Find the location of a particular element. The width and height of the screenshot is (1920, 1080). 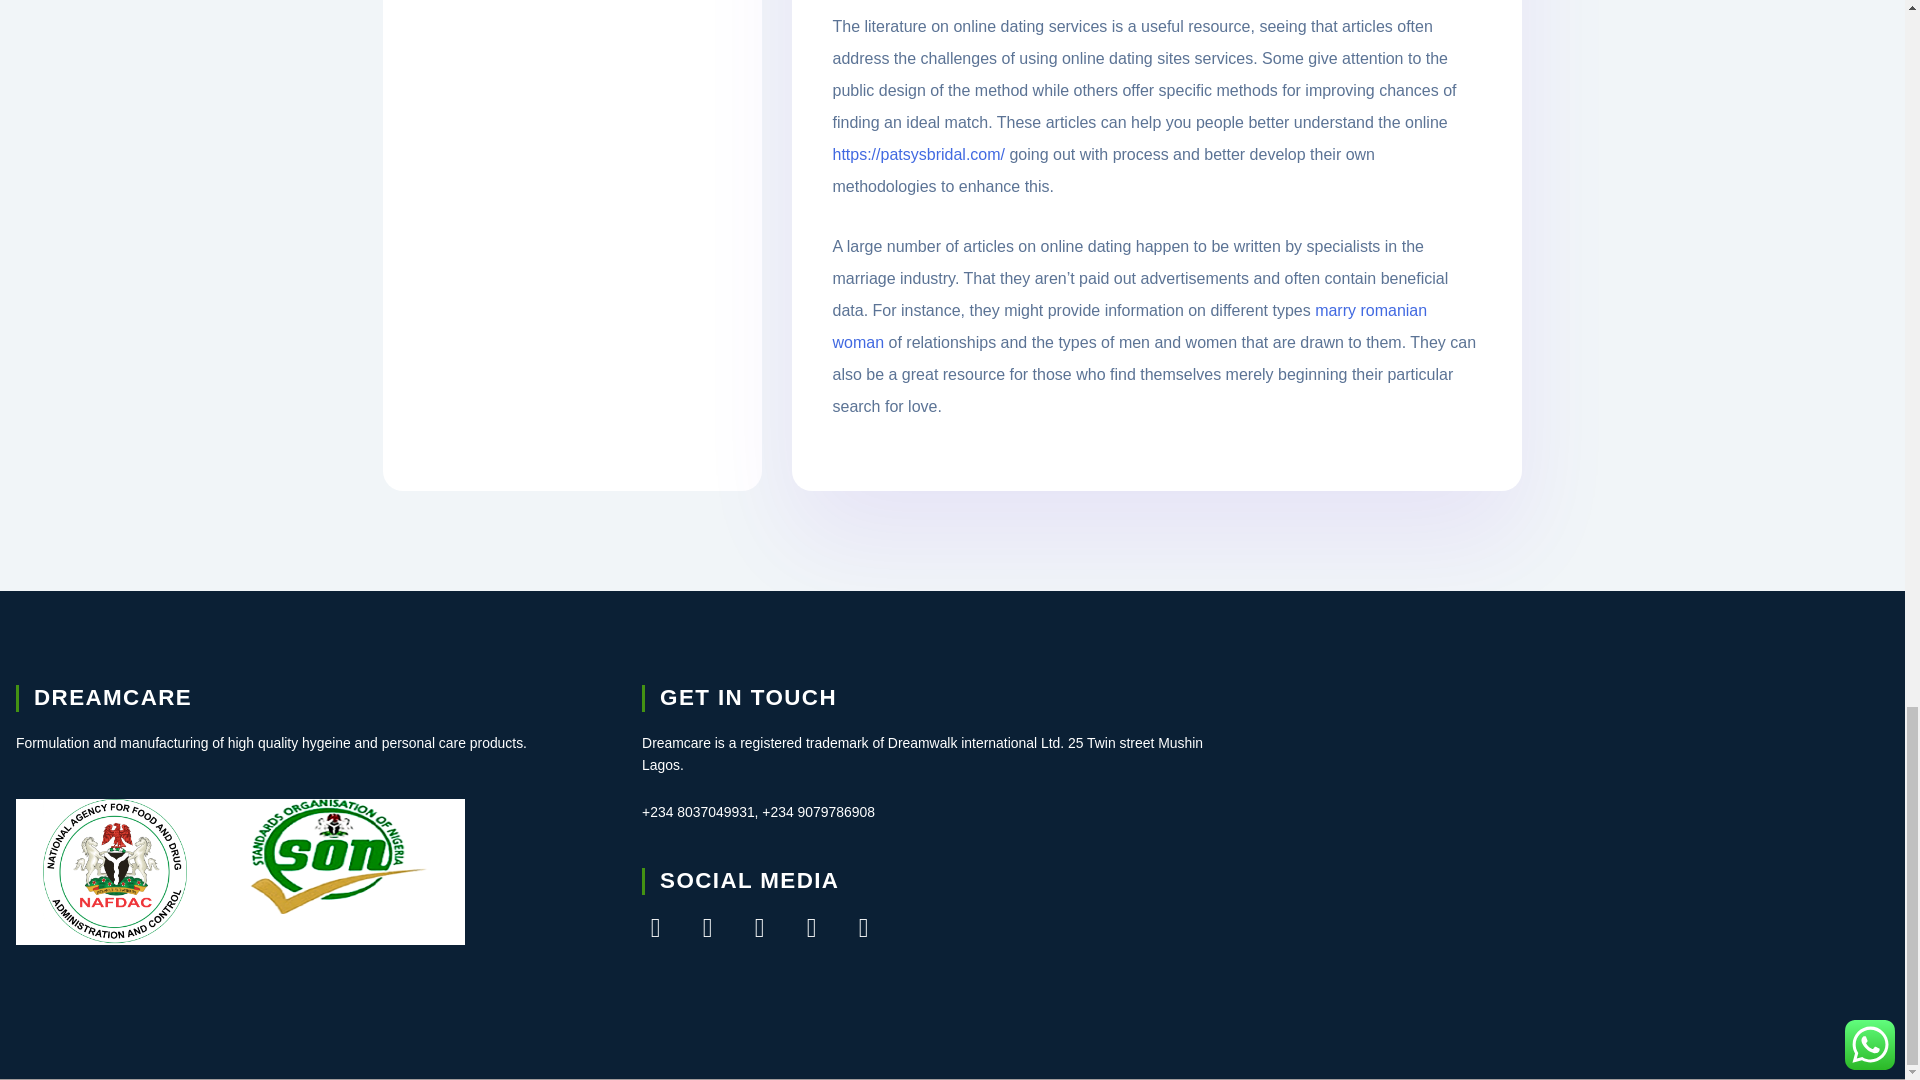

Youtube is located at coordinates (812, 928).